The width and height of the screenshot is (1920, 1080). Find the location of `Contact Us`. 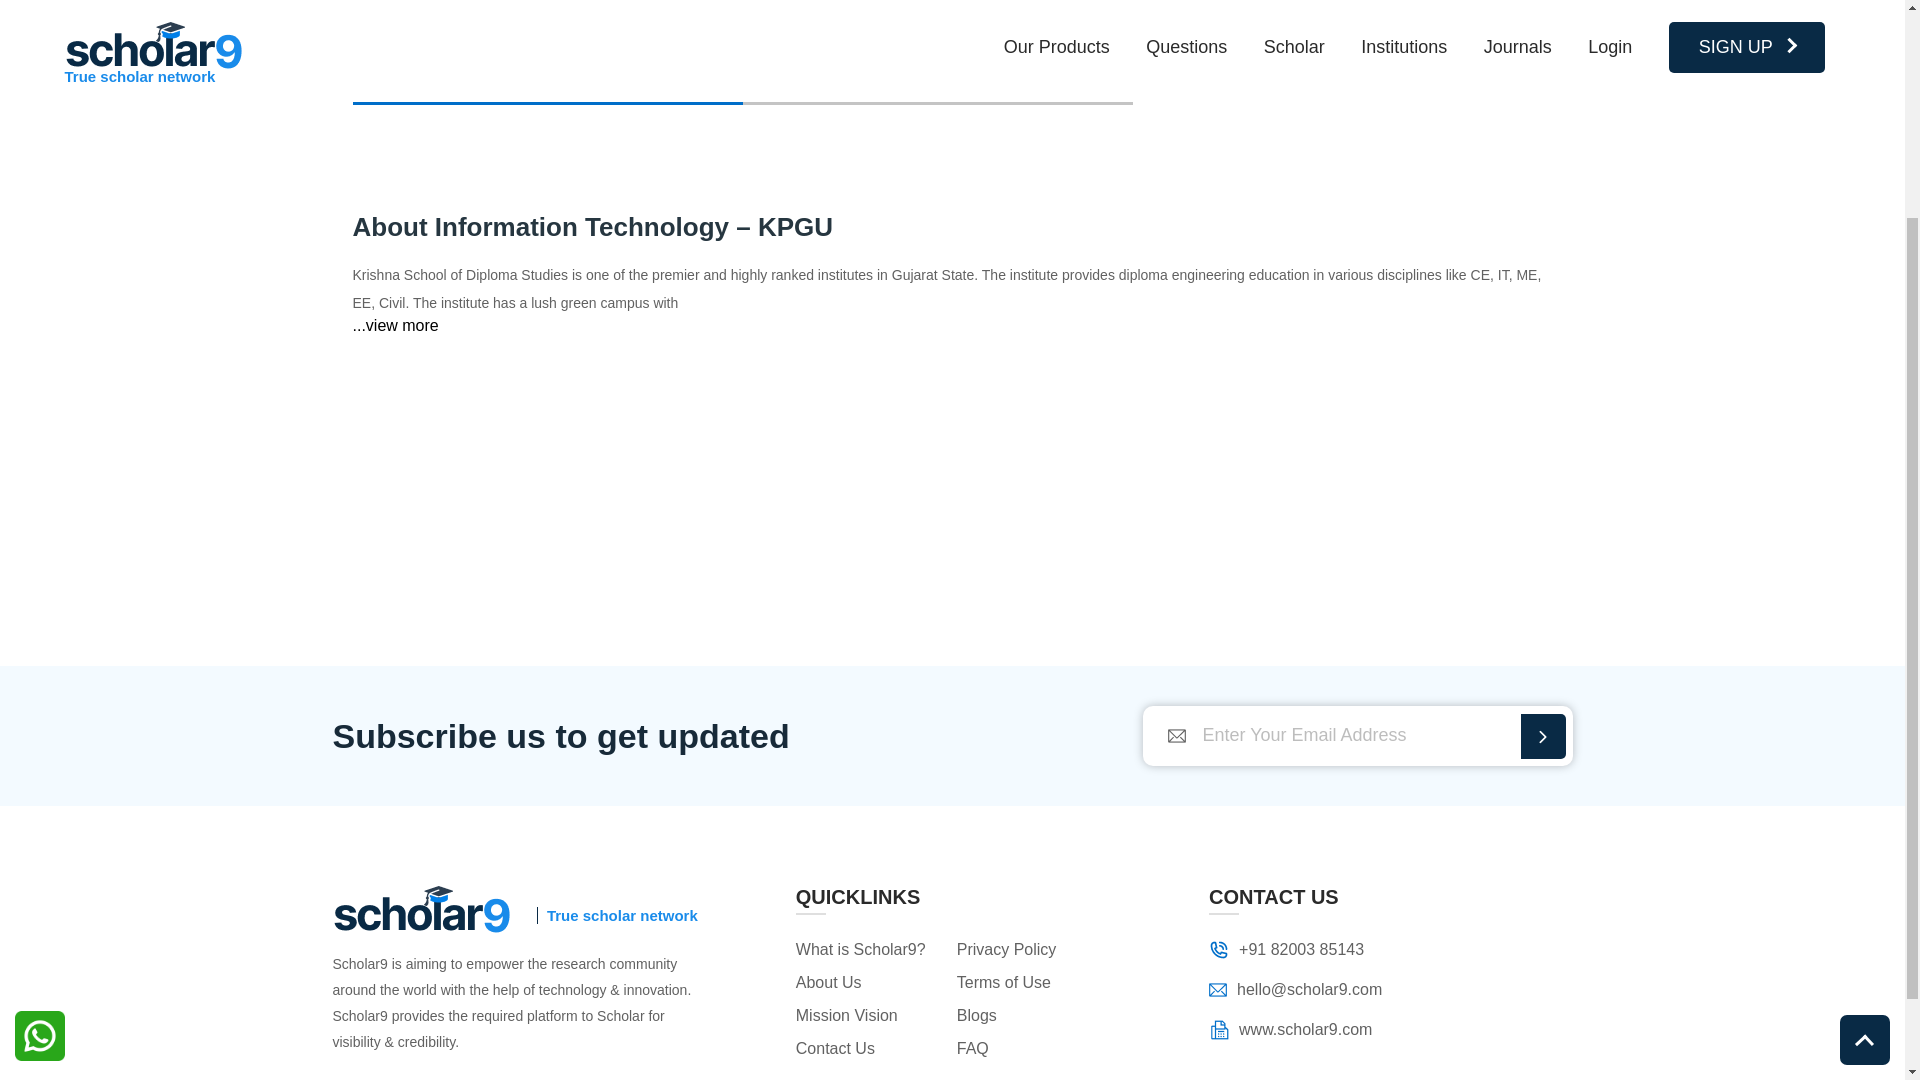

Contact Us is located at coordinates (866, 1048).